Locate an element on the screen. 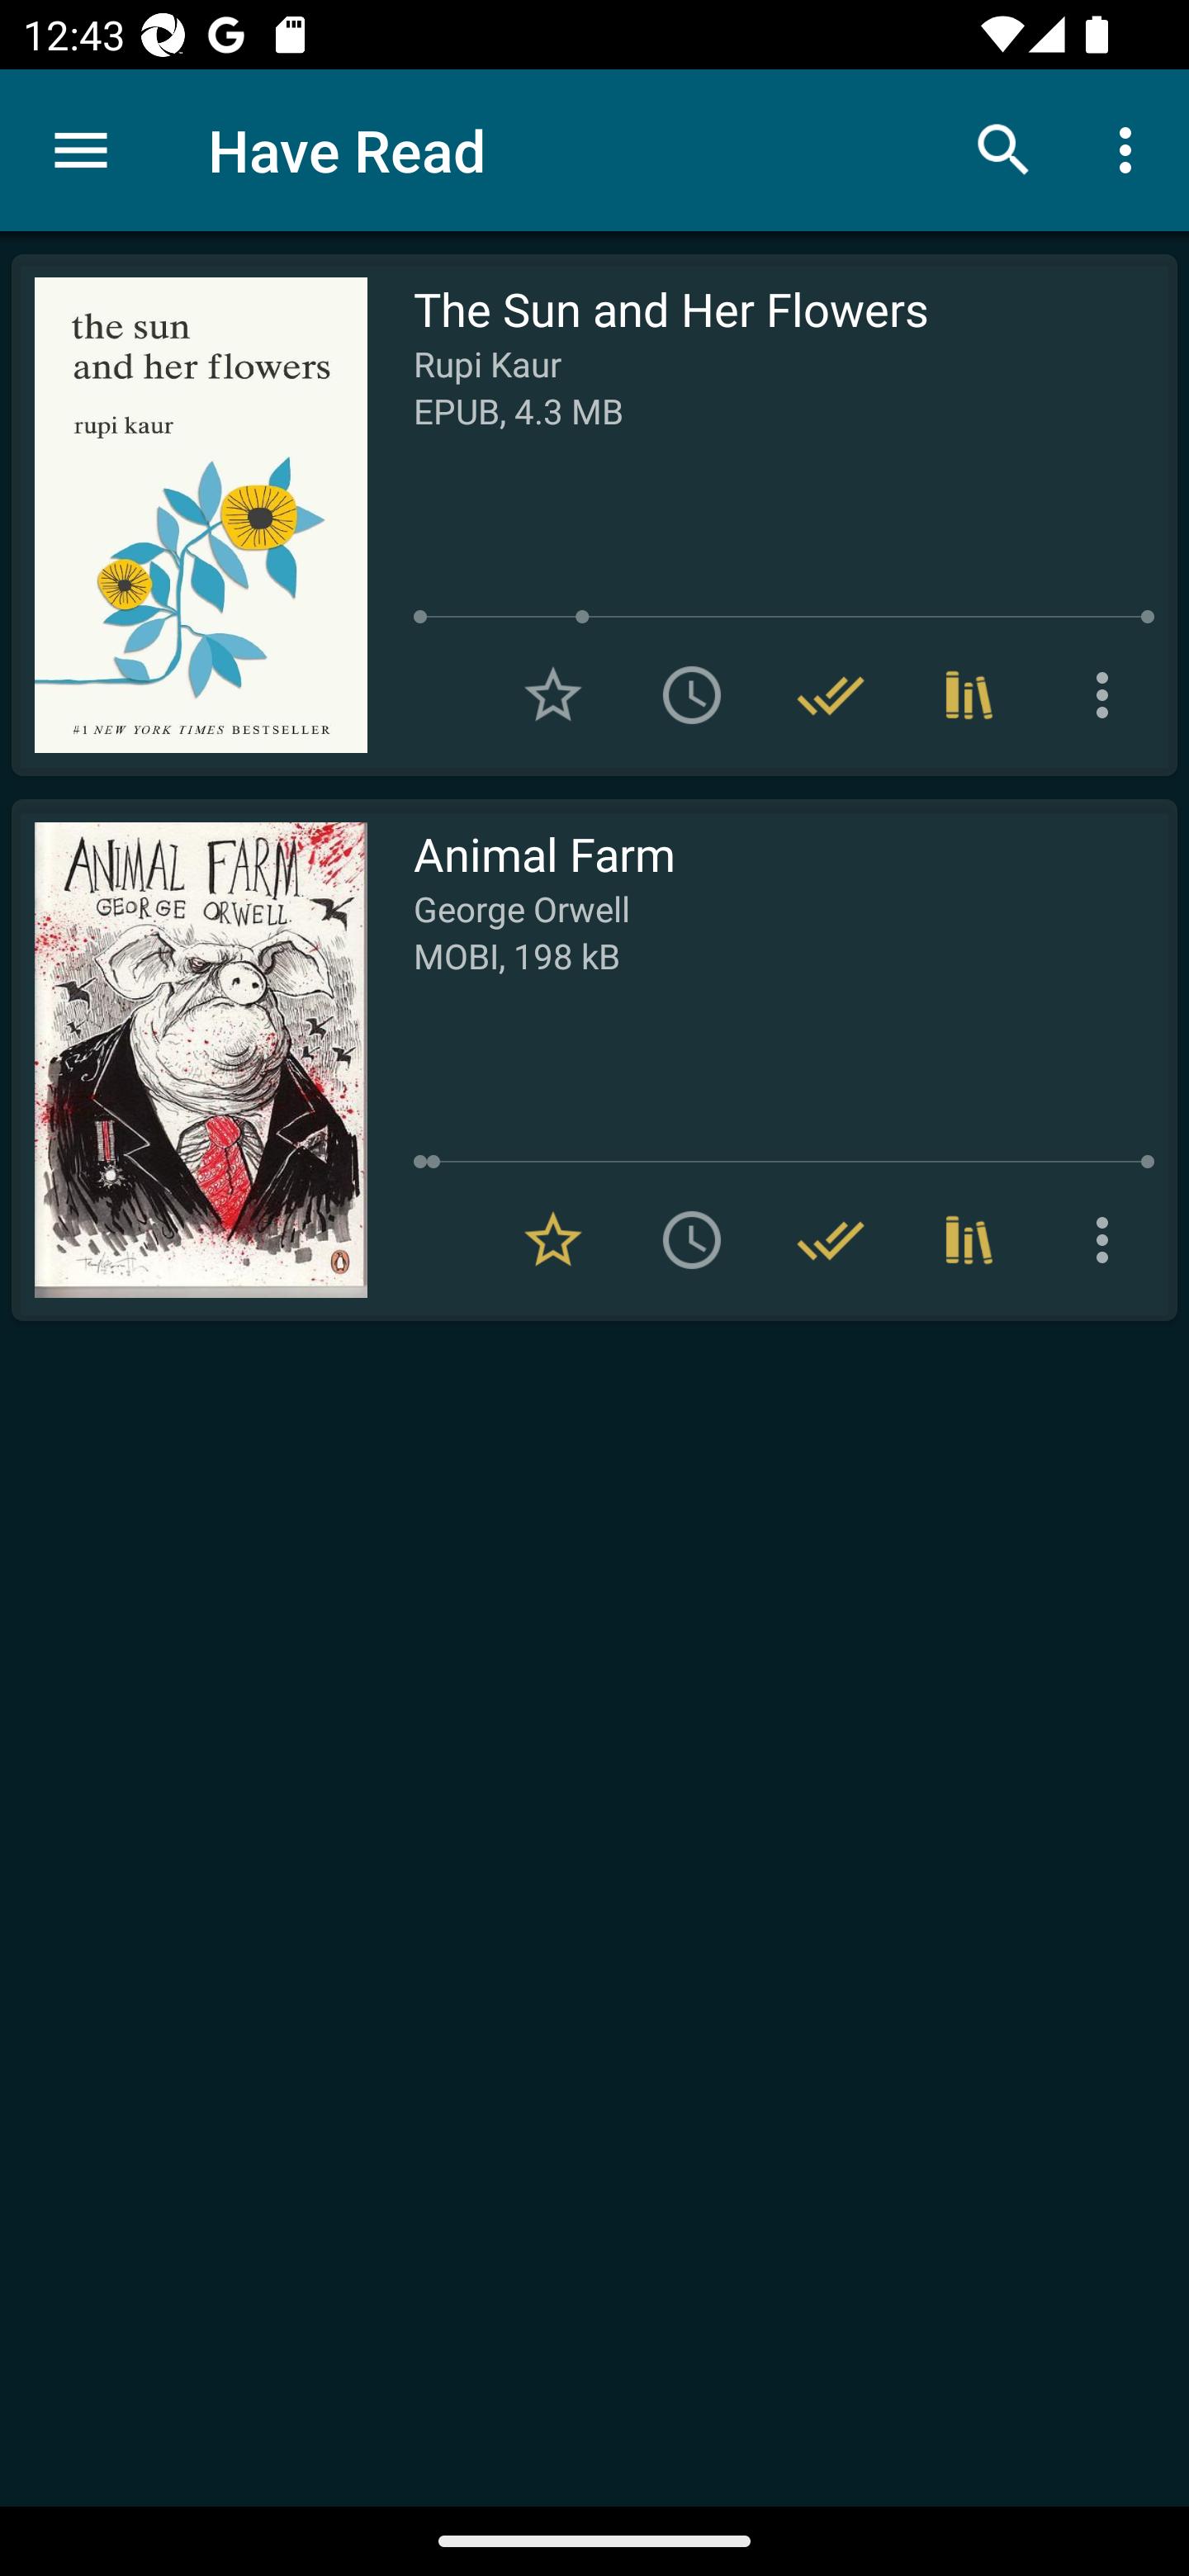 Image resolution: width=1189 pixels, height=2576 pixels. Remove from Have read is located at coordinates (831, 1238).